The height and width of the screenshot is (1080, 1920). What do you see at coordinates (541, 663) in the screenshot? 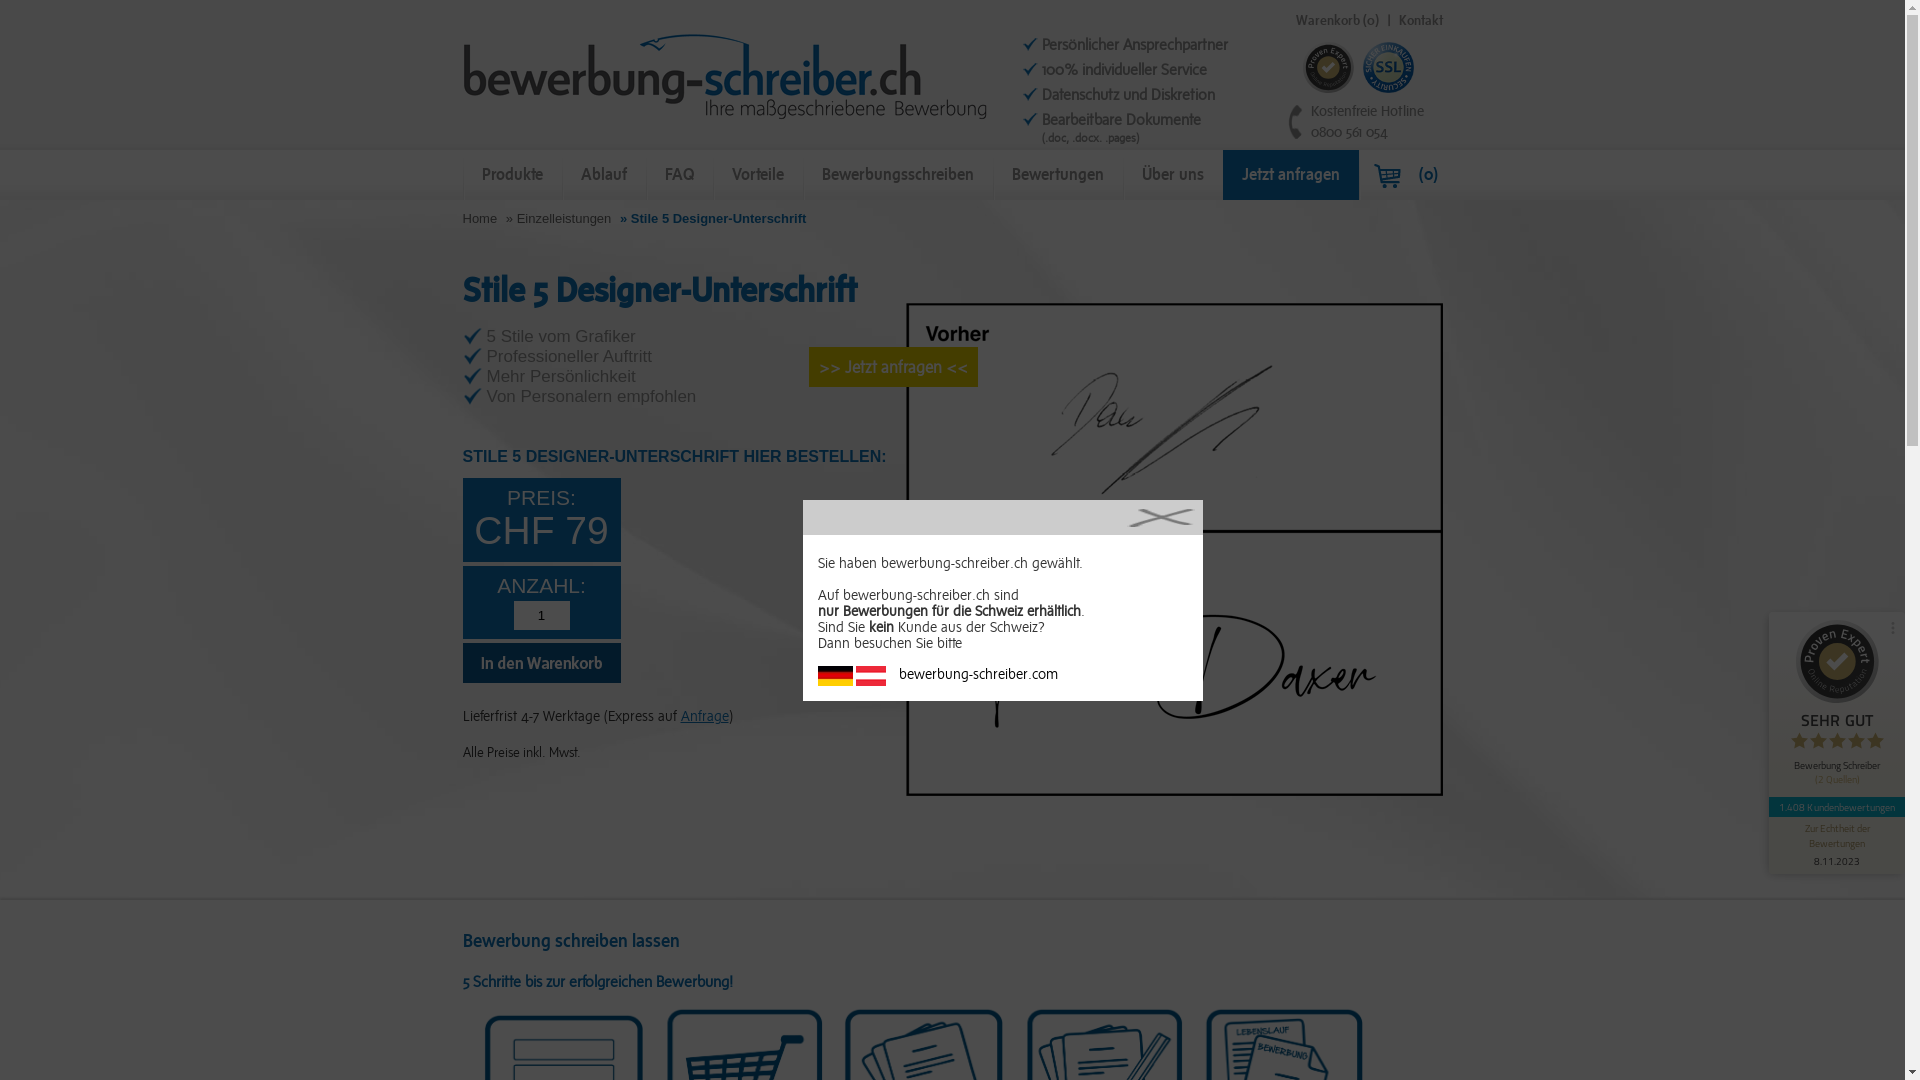
I see `In den Warenkorb` at bounding box center [541, 663].